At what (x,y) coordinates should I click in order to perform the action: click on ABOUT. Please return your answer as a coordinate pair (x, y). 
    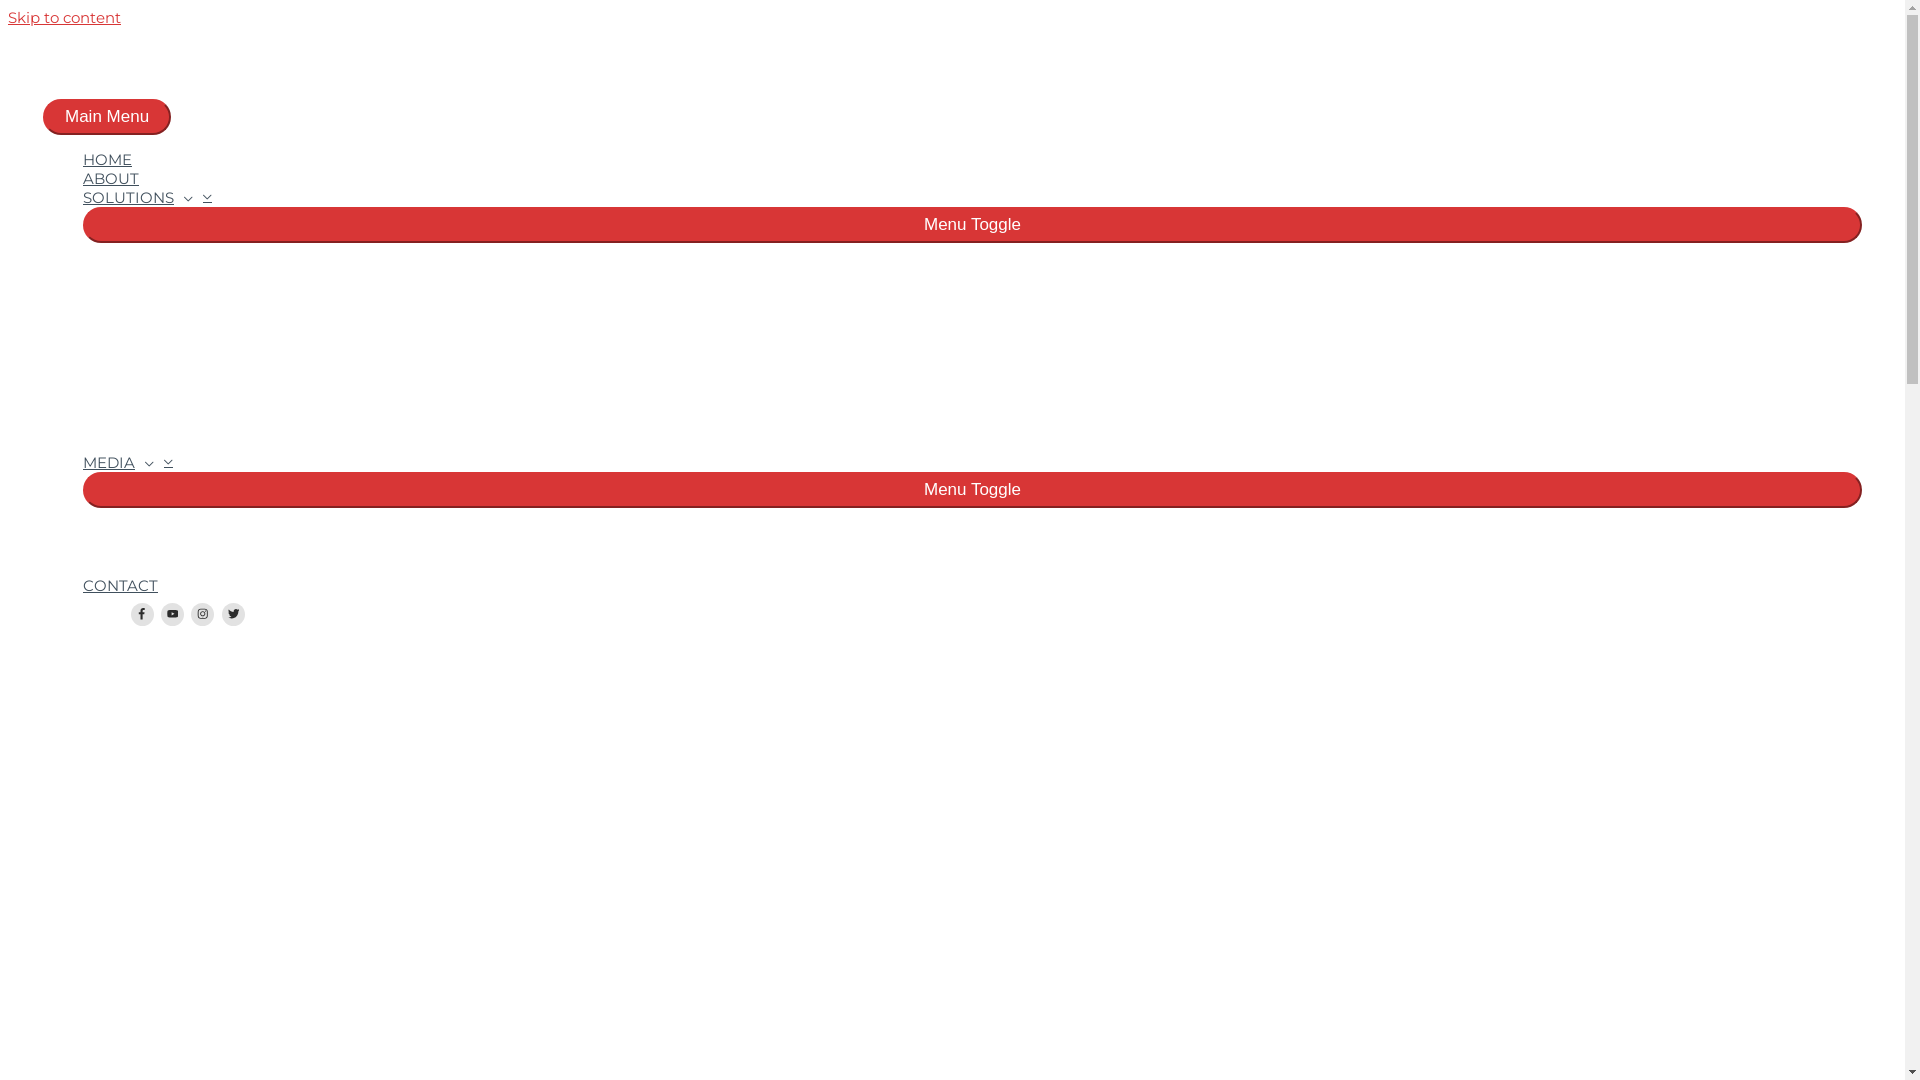
    Looking at the image, I should click on (972, 178).